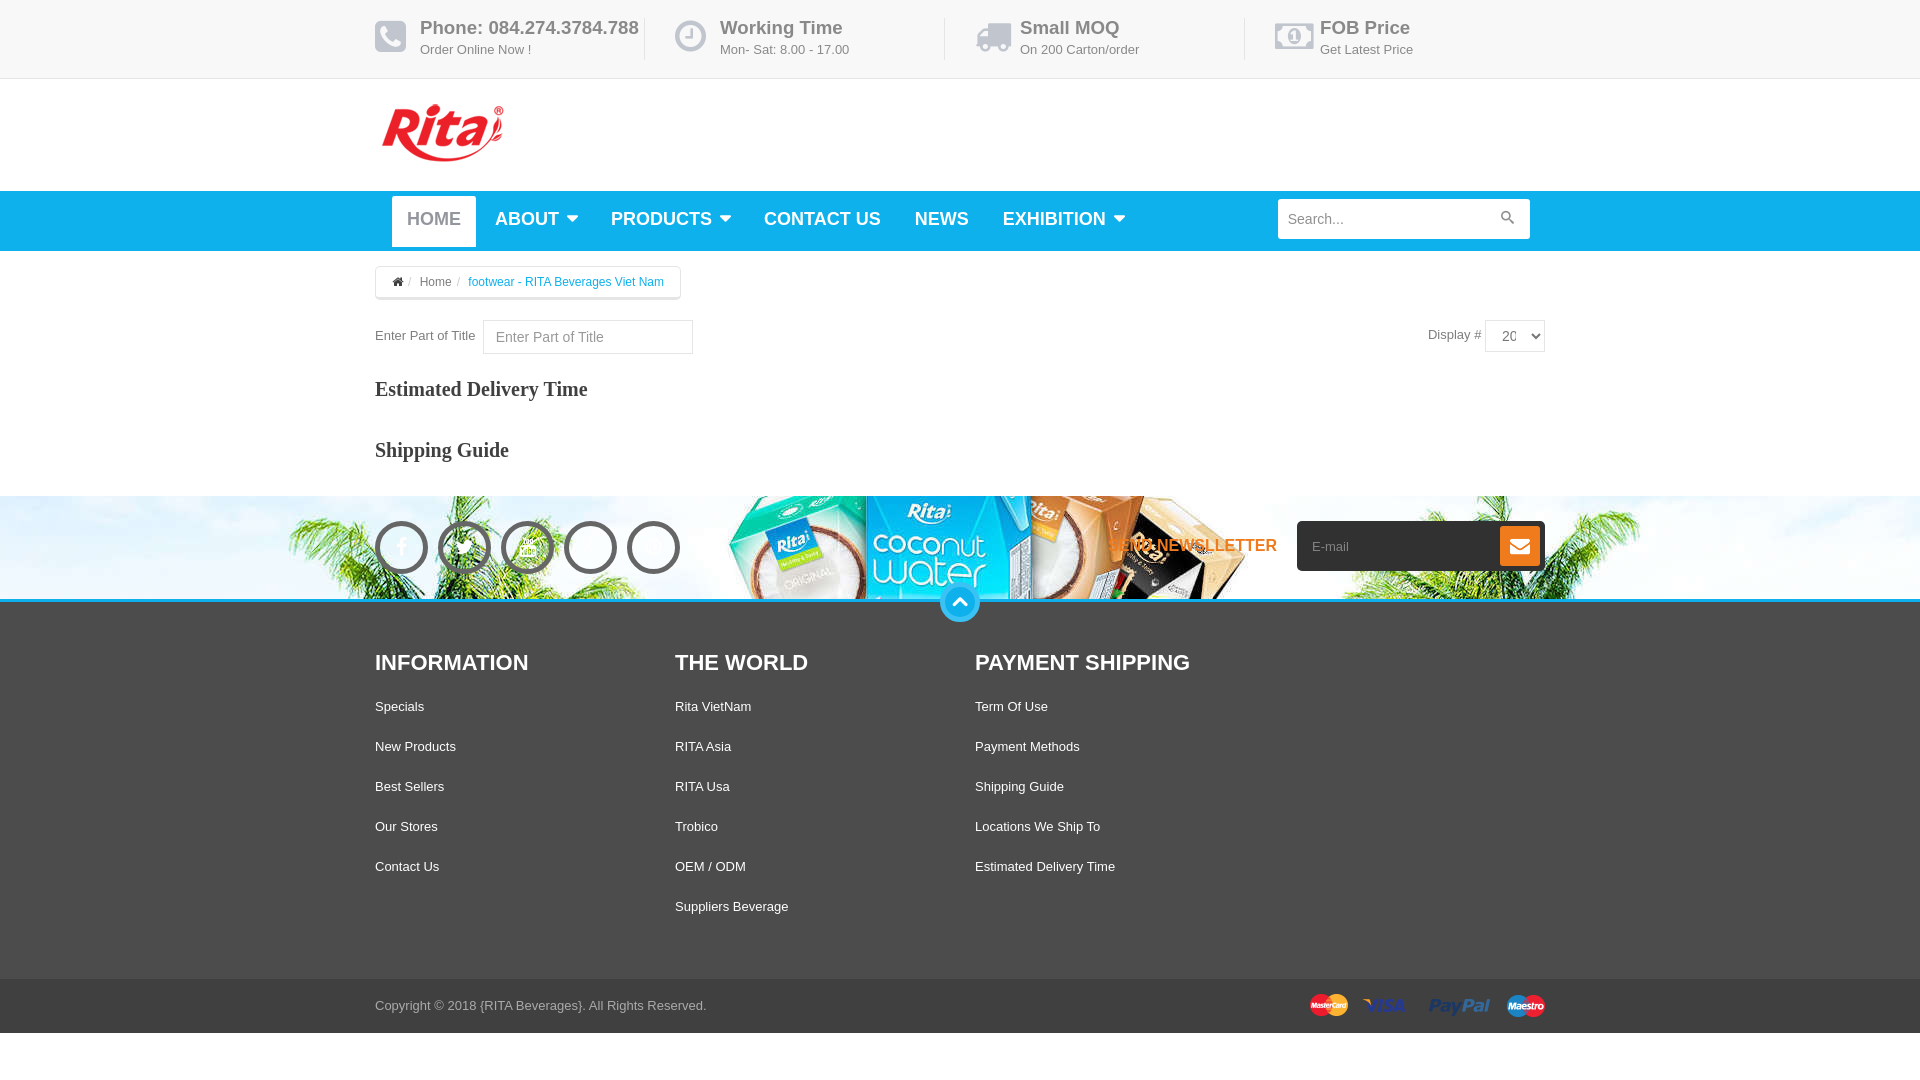  Describe the element at coordinates (406, 826) in the screenshot. I see `Our Stores` at that location.